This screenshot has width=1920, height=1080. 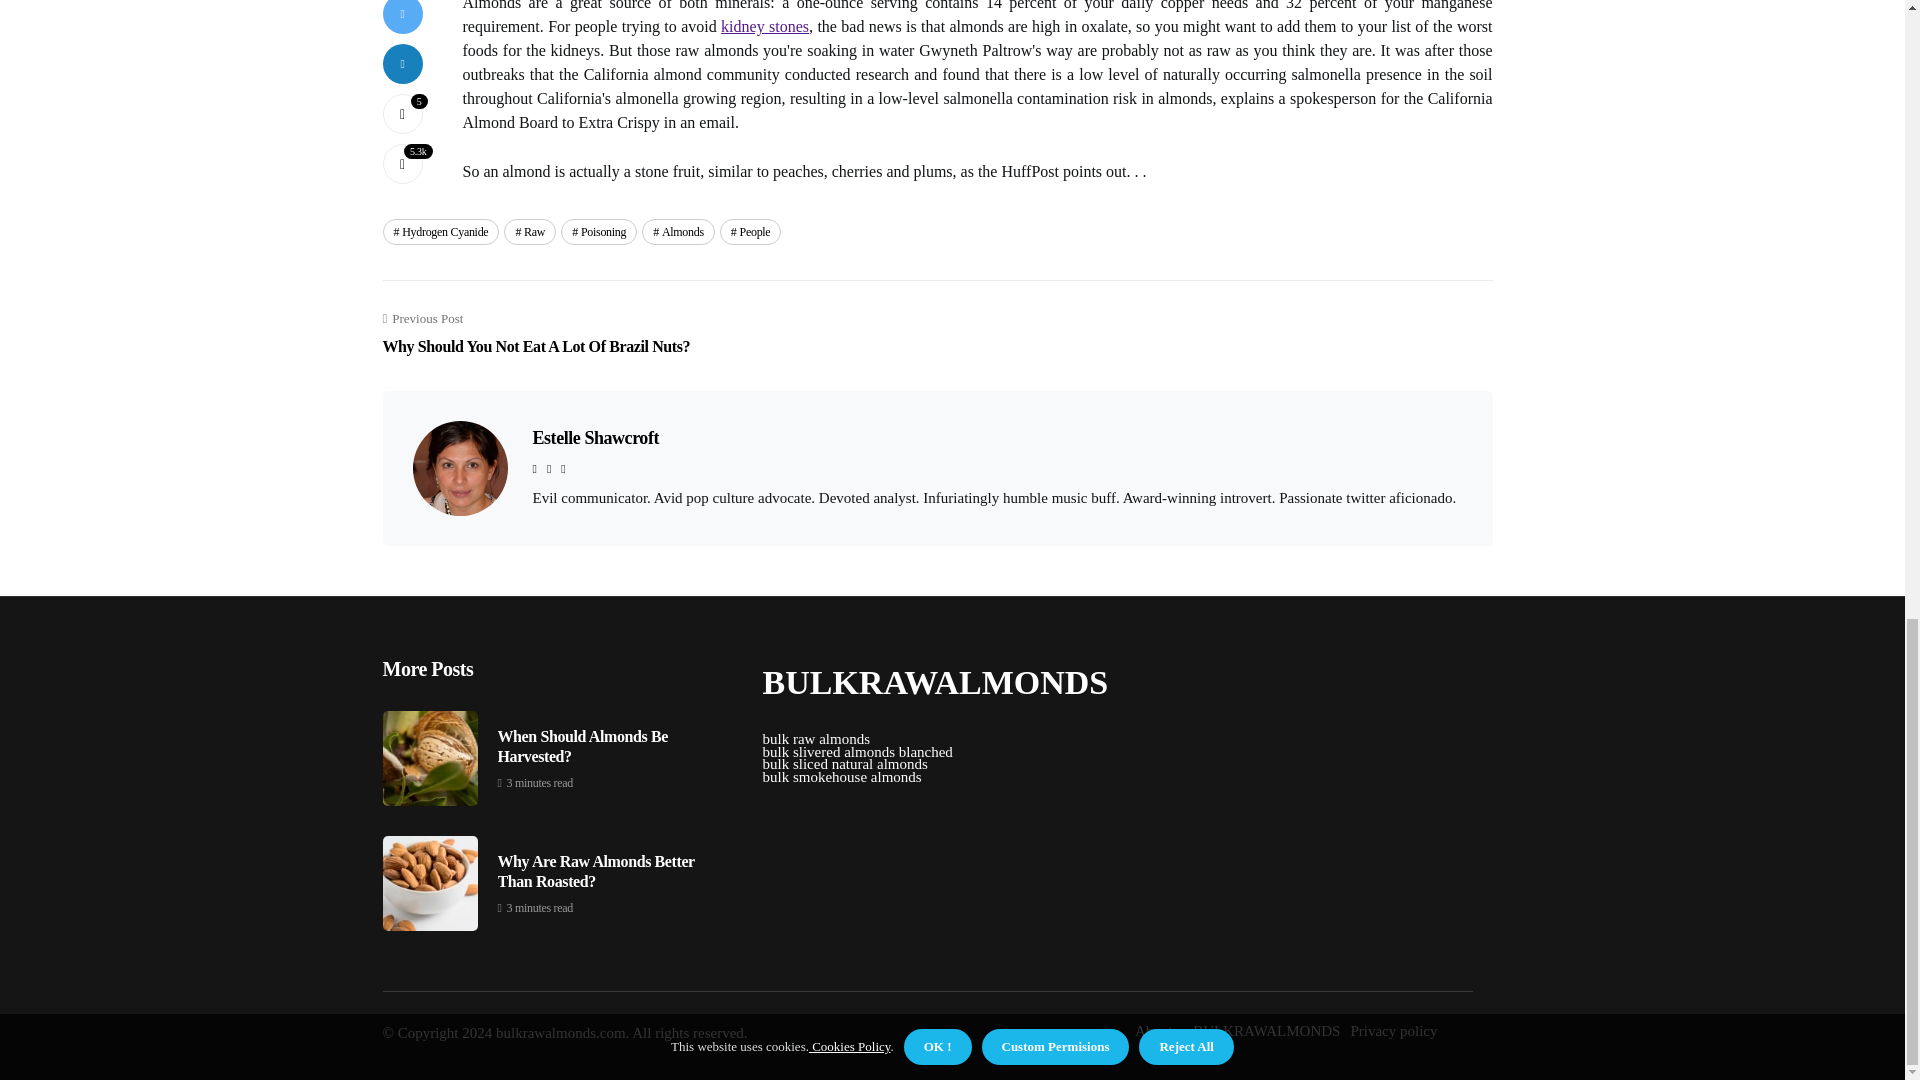 What do you see at coordinates (440, 232) in the screenshot?
I see `People` at bounding box center [440, 232].